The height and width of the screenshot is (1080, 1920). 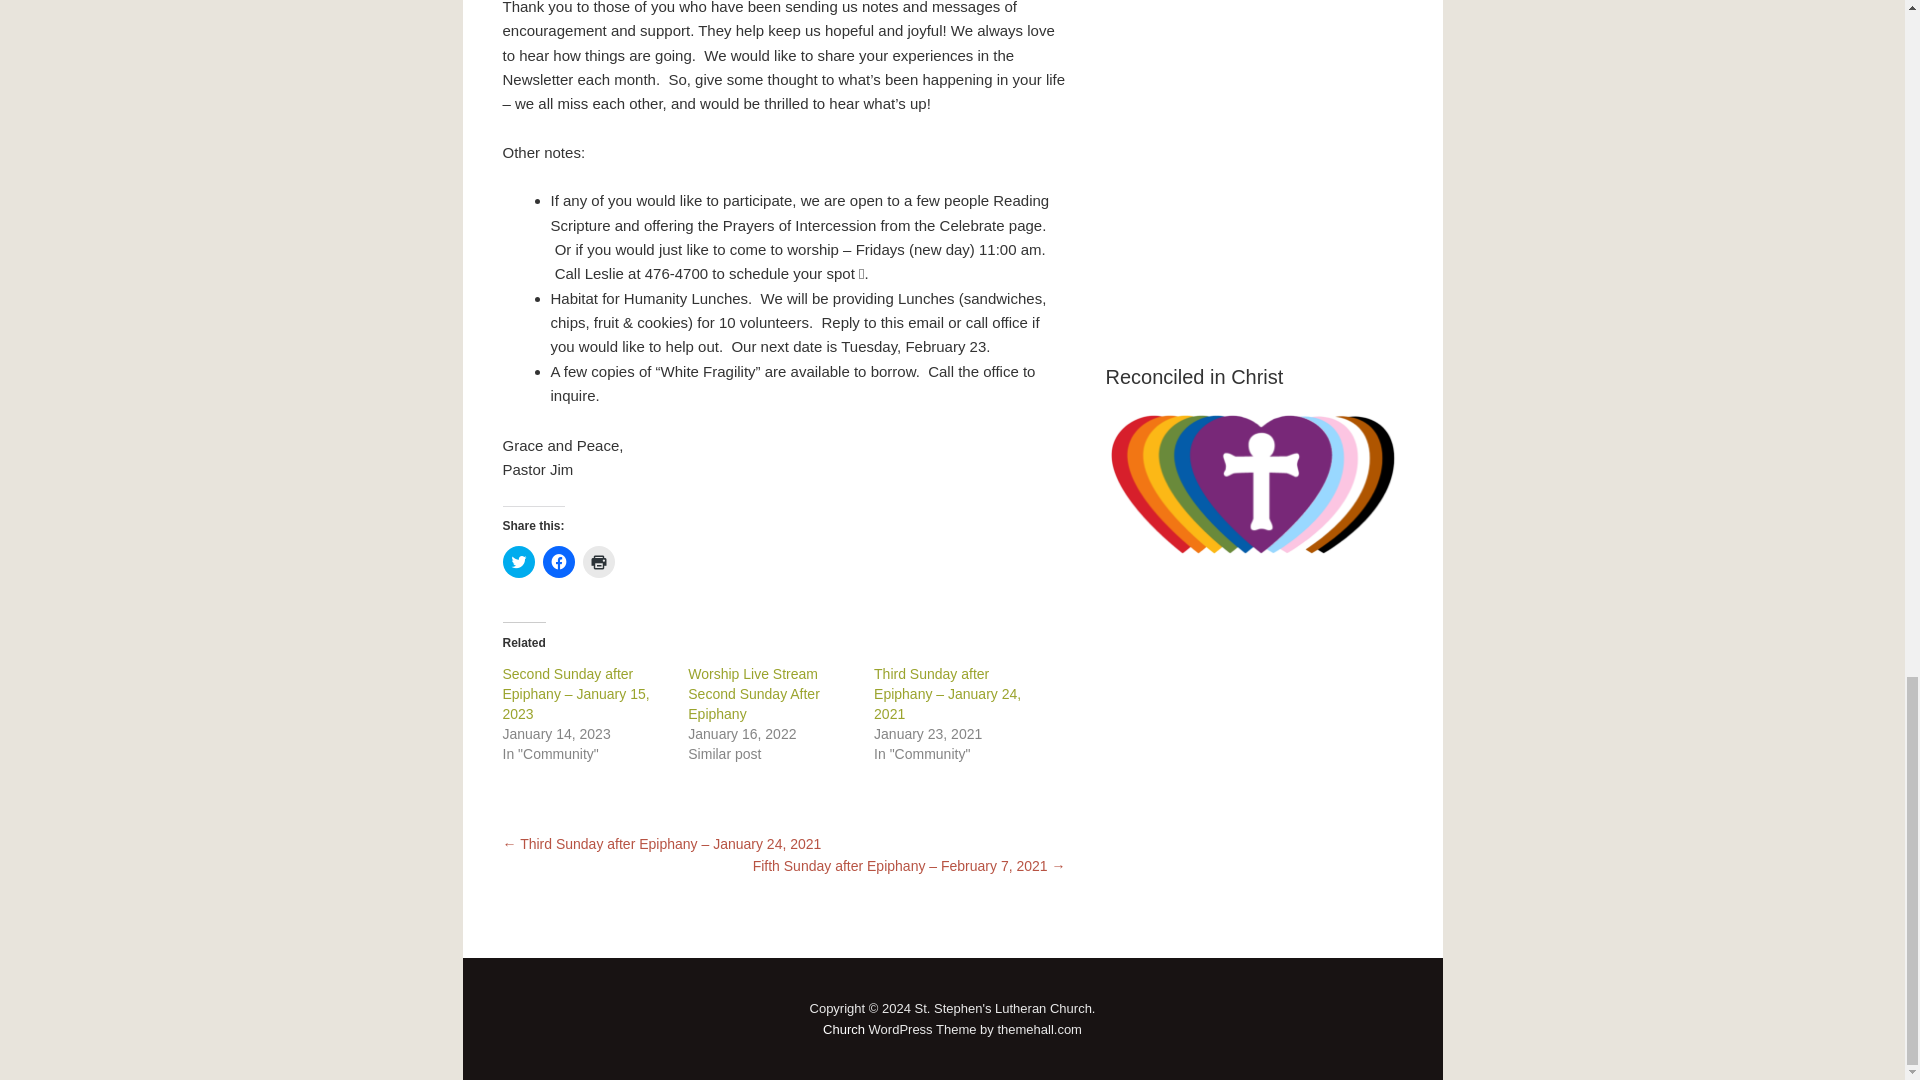 What do you see at coordinates (558, 562) in the screenshot?
I see `Click to share on Facebook` at bounding box center [558, 562].